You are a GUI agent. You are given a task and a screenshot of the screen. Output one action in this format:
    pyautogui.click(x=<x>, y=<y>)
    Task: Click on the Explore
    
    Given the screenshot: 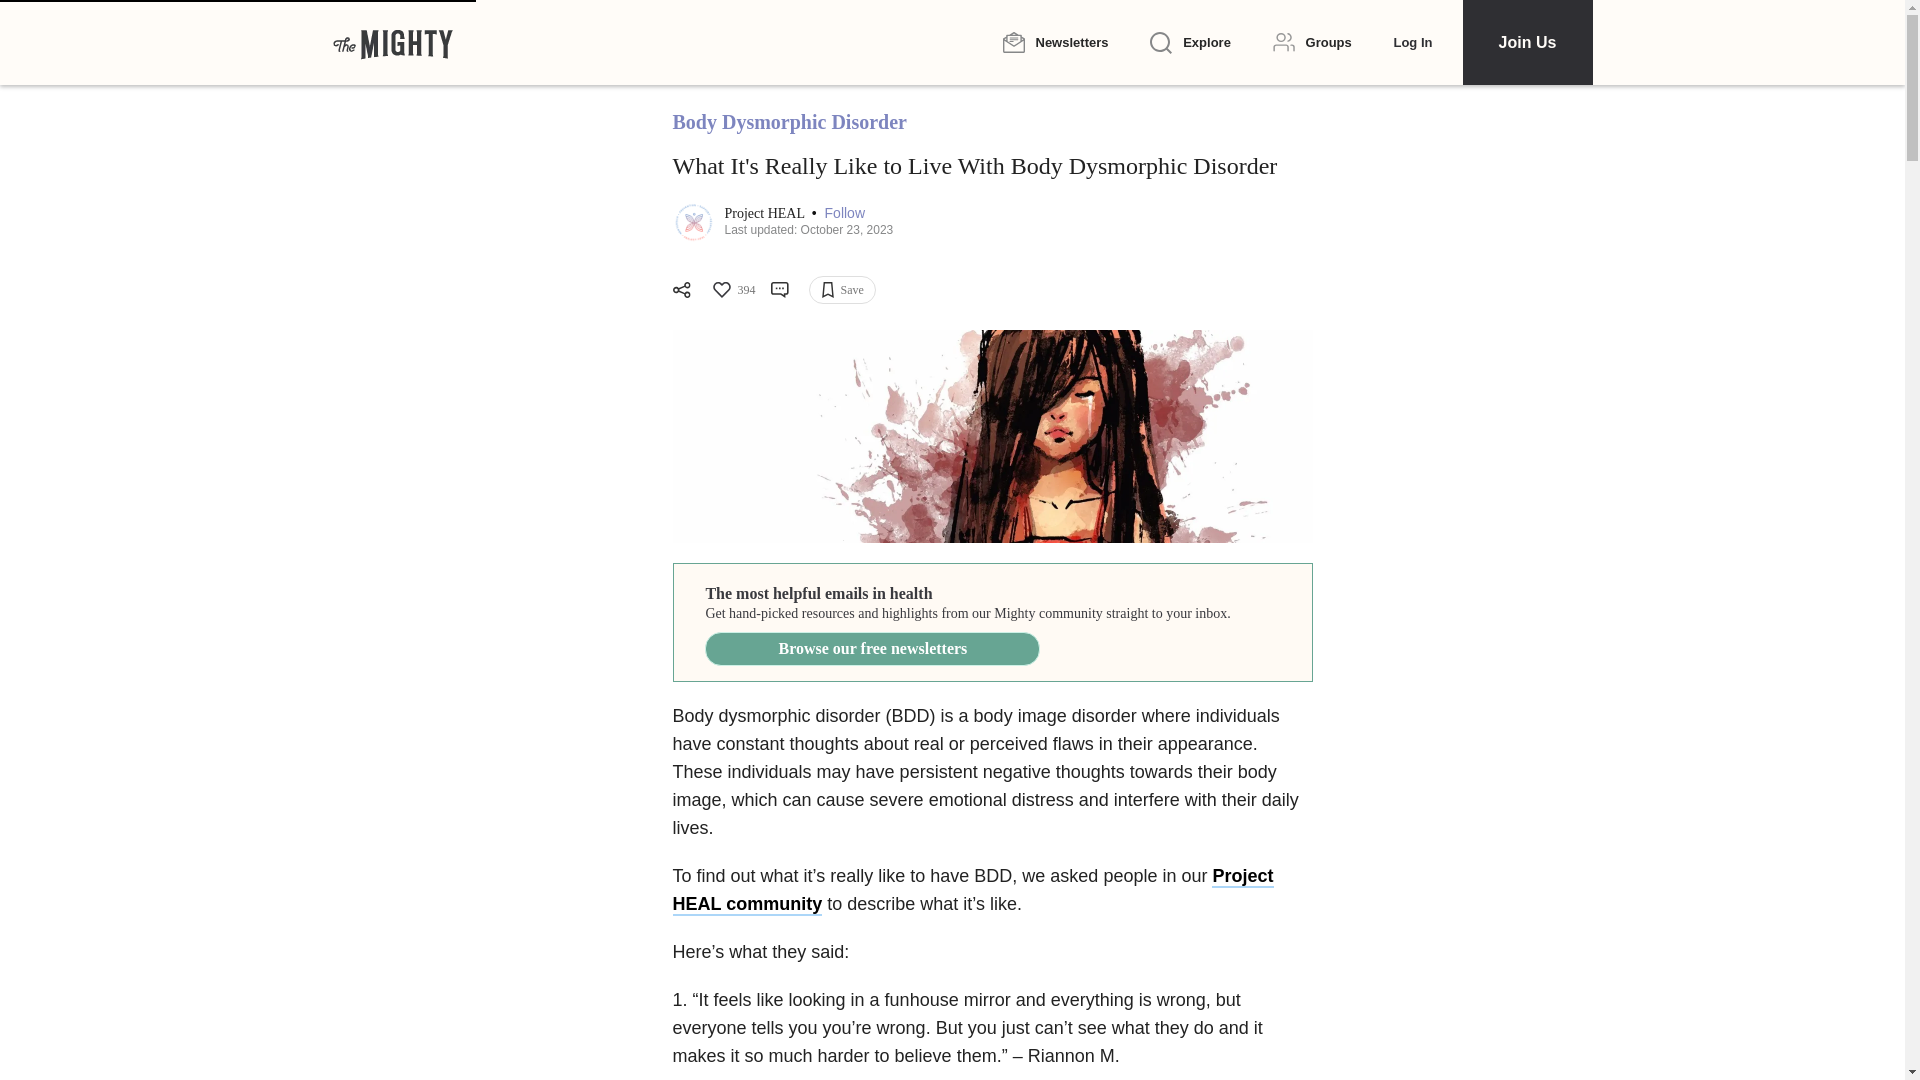 What is the action you would take?
    pyautogui.click(x=1190, y=43)
    